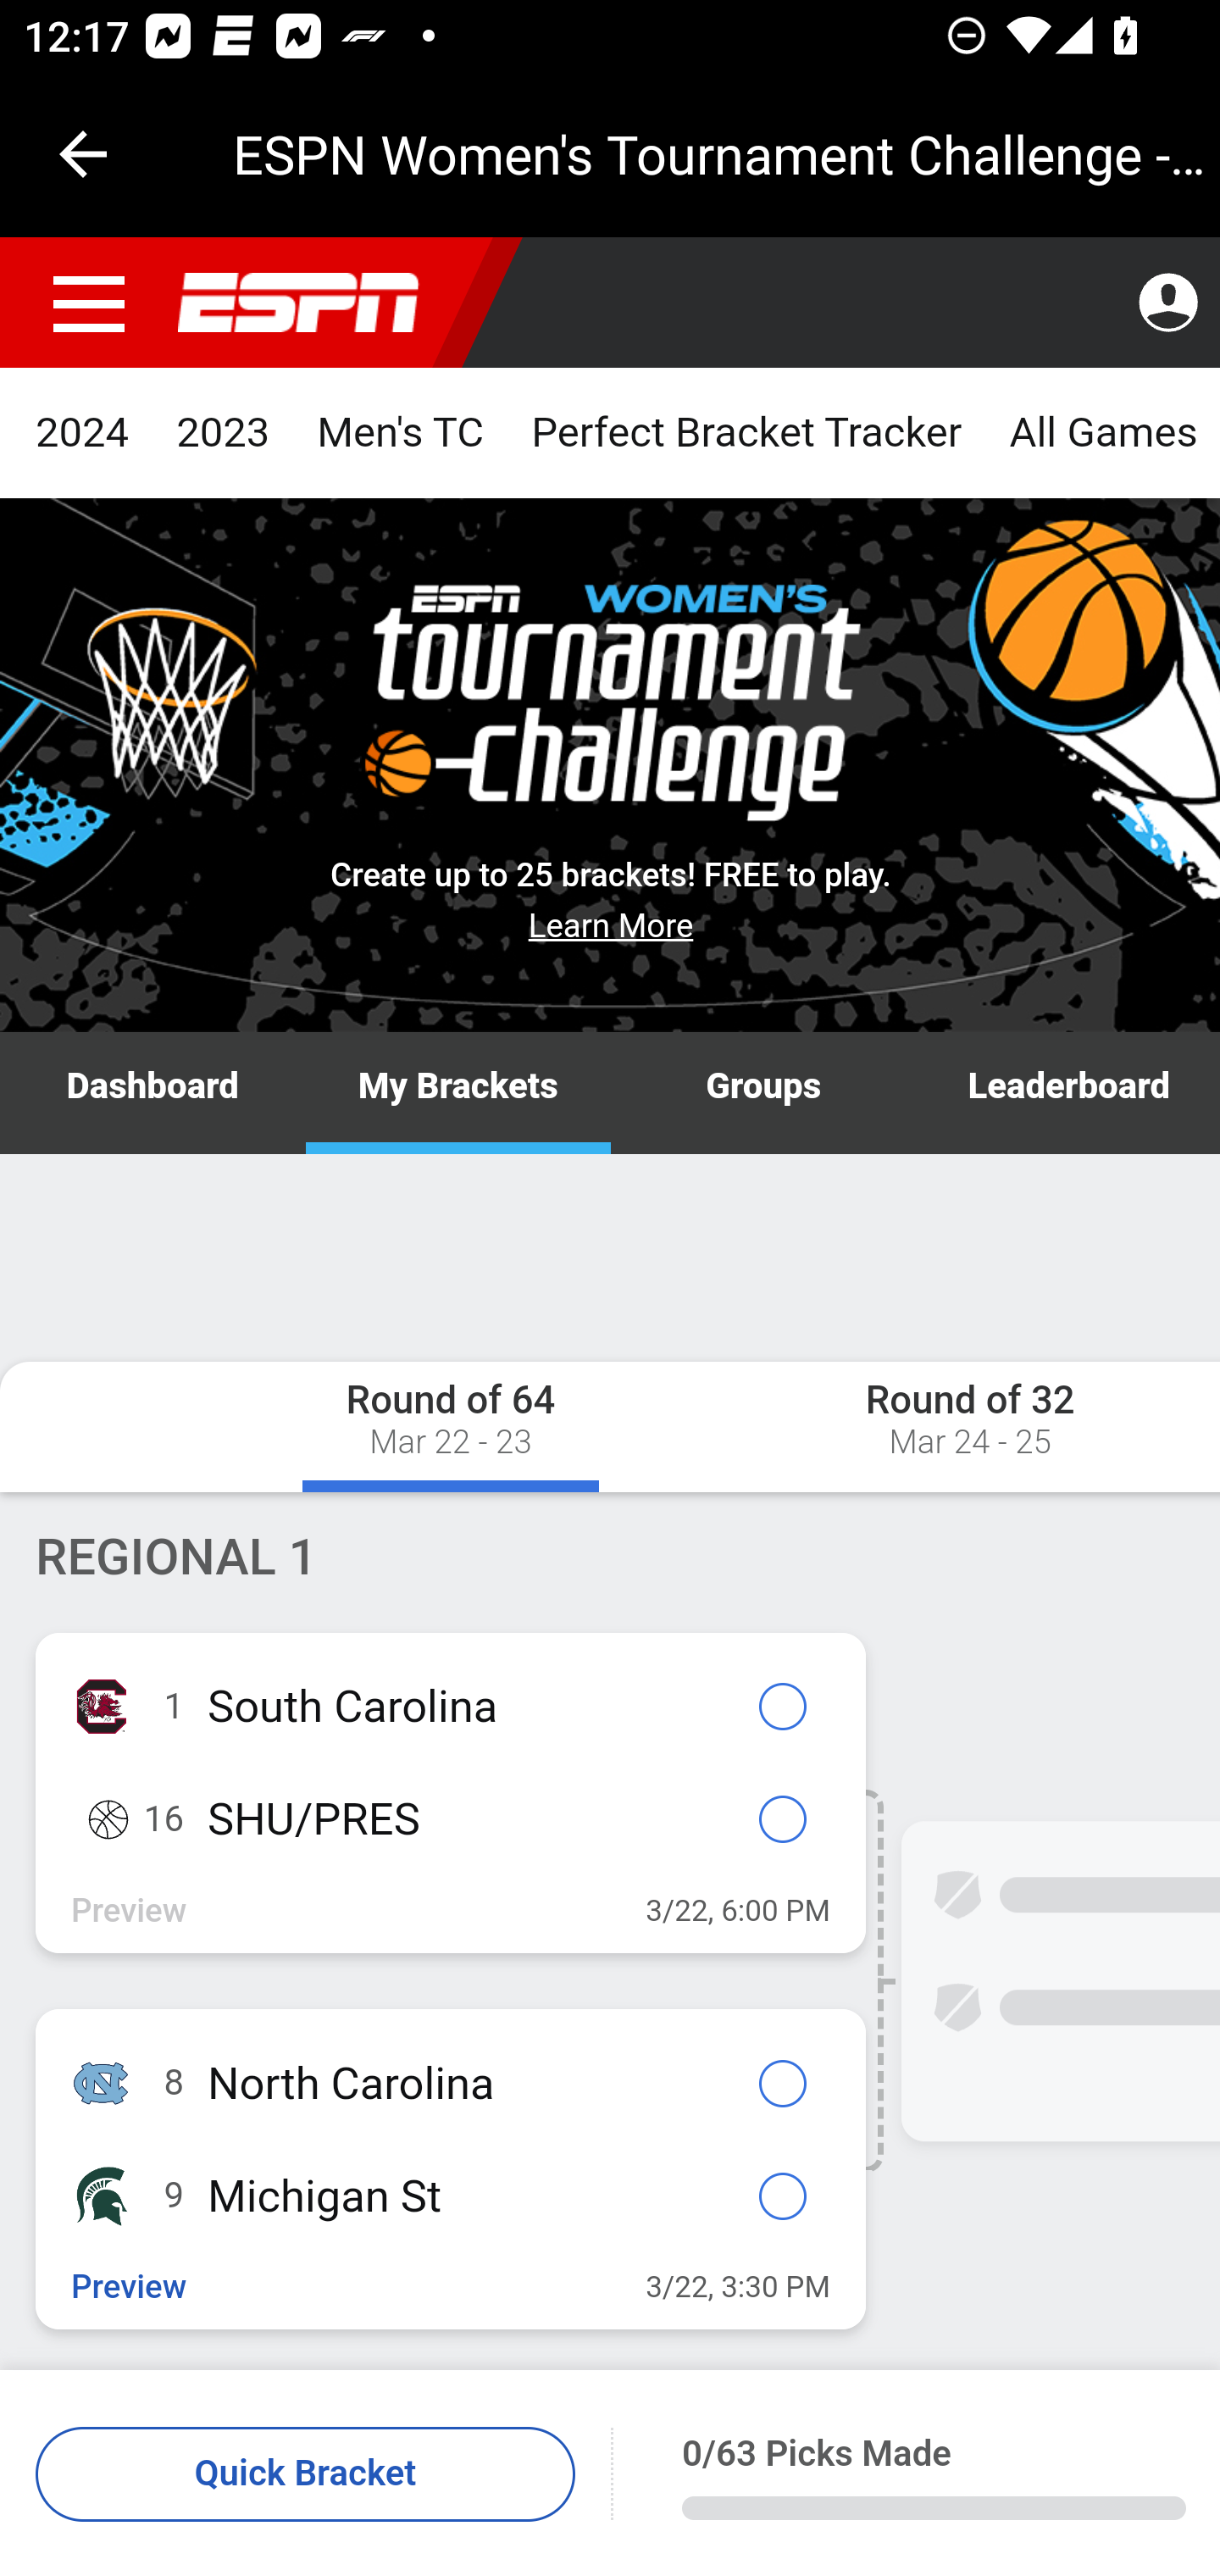  Describe the element at coordinates (307, 2475) in the screenshot. I see `Quick Bracket` at that location.